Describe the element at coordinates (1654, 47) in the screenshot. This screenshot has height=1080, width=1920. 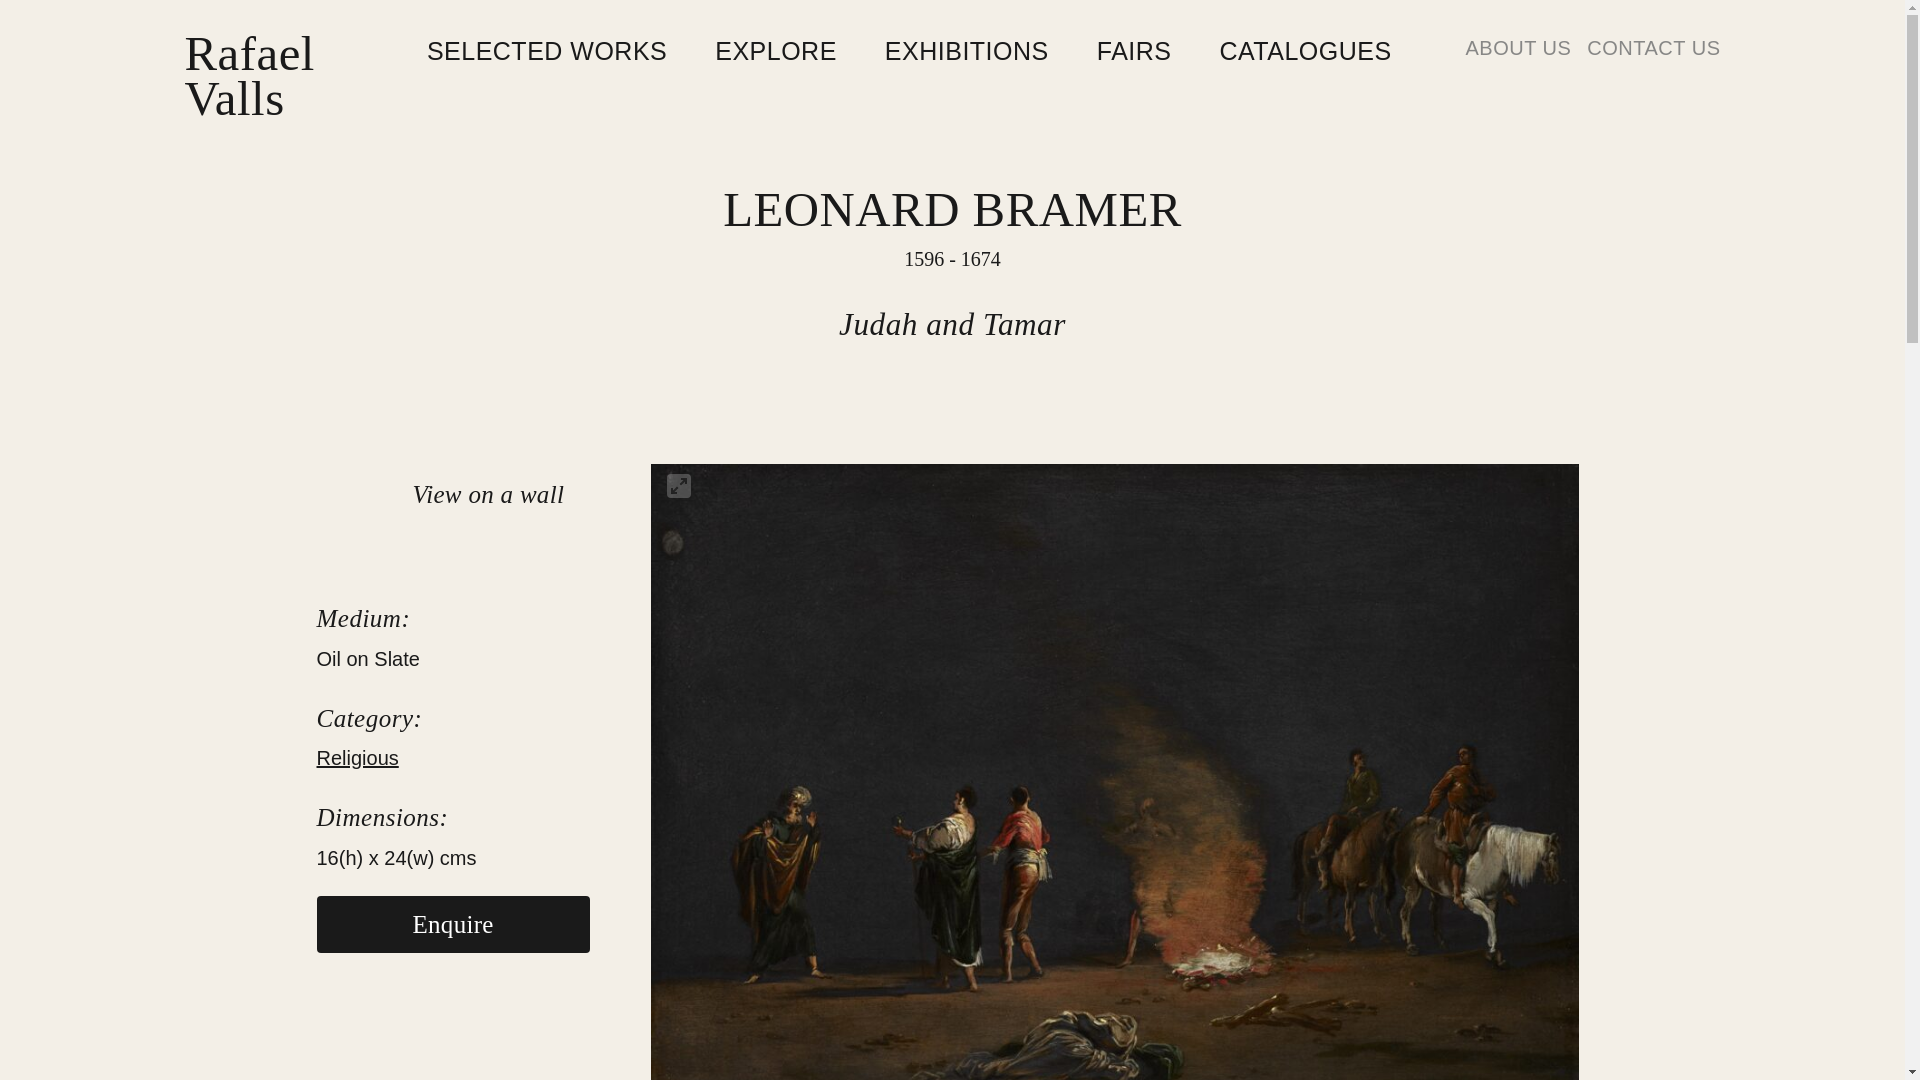
I see `CONTACT US` at that location.